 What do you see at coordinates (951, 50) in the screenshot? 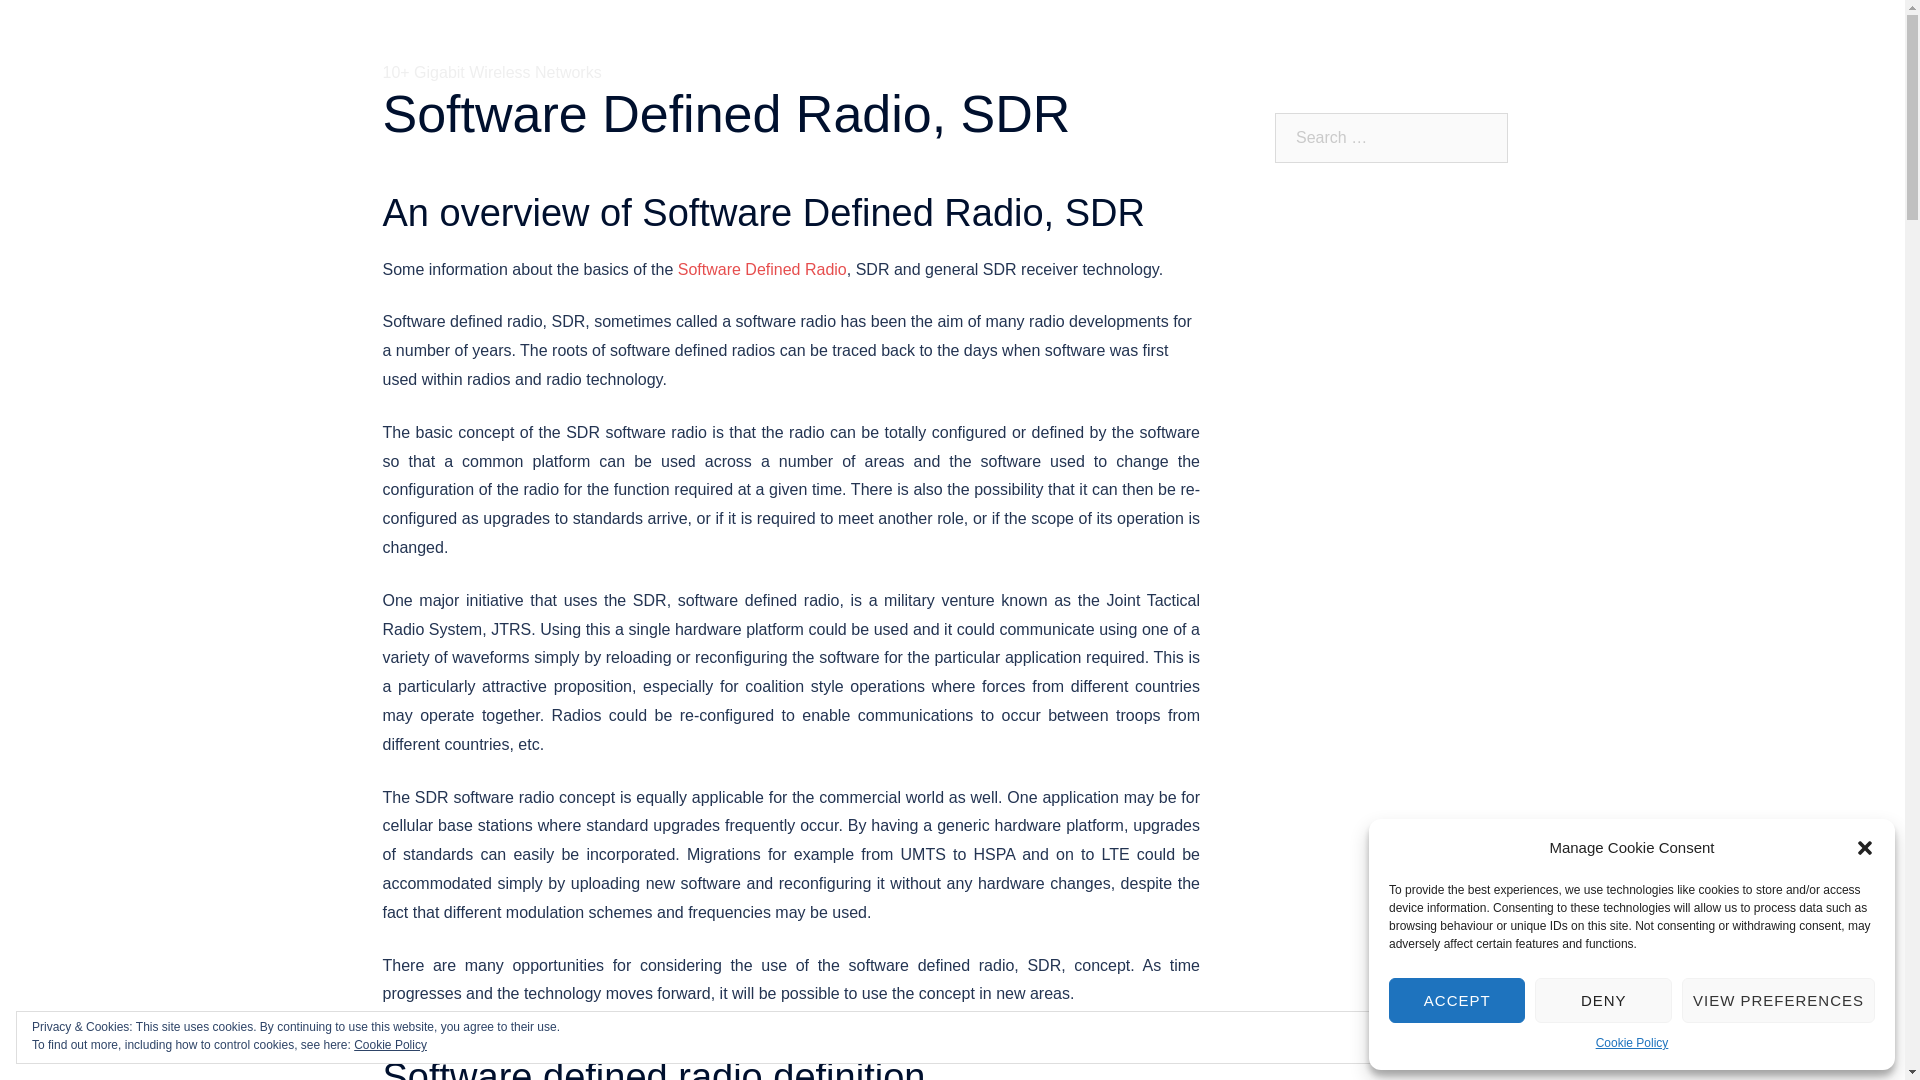
I see `About` at bounding box center [951, 50].